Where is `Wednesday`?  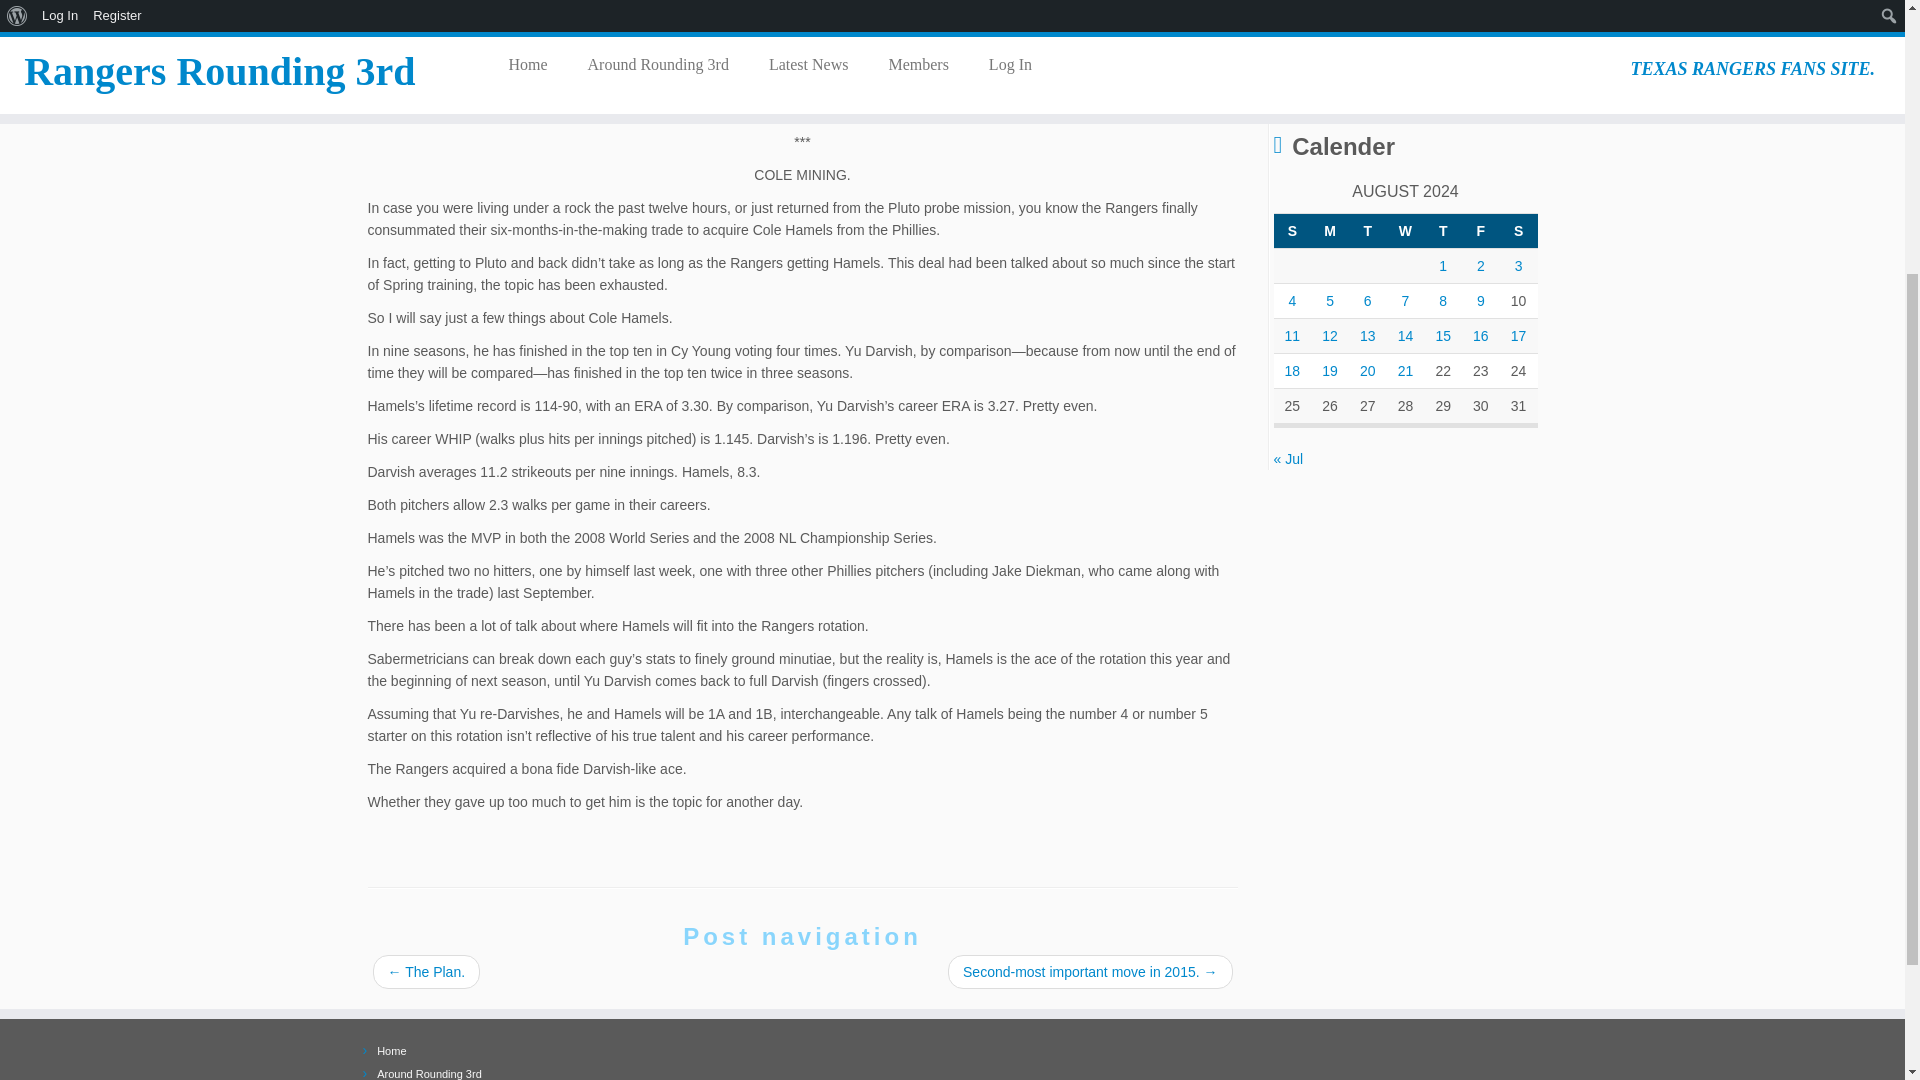
Wednesday is located at coordinates (1405, 230).